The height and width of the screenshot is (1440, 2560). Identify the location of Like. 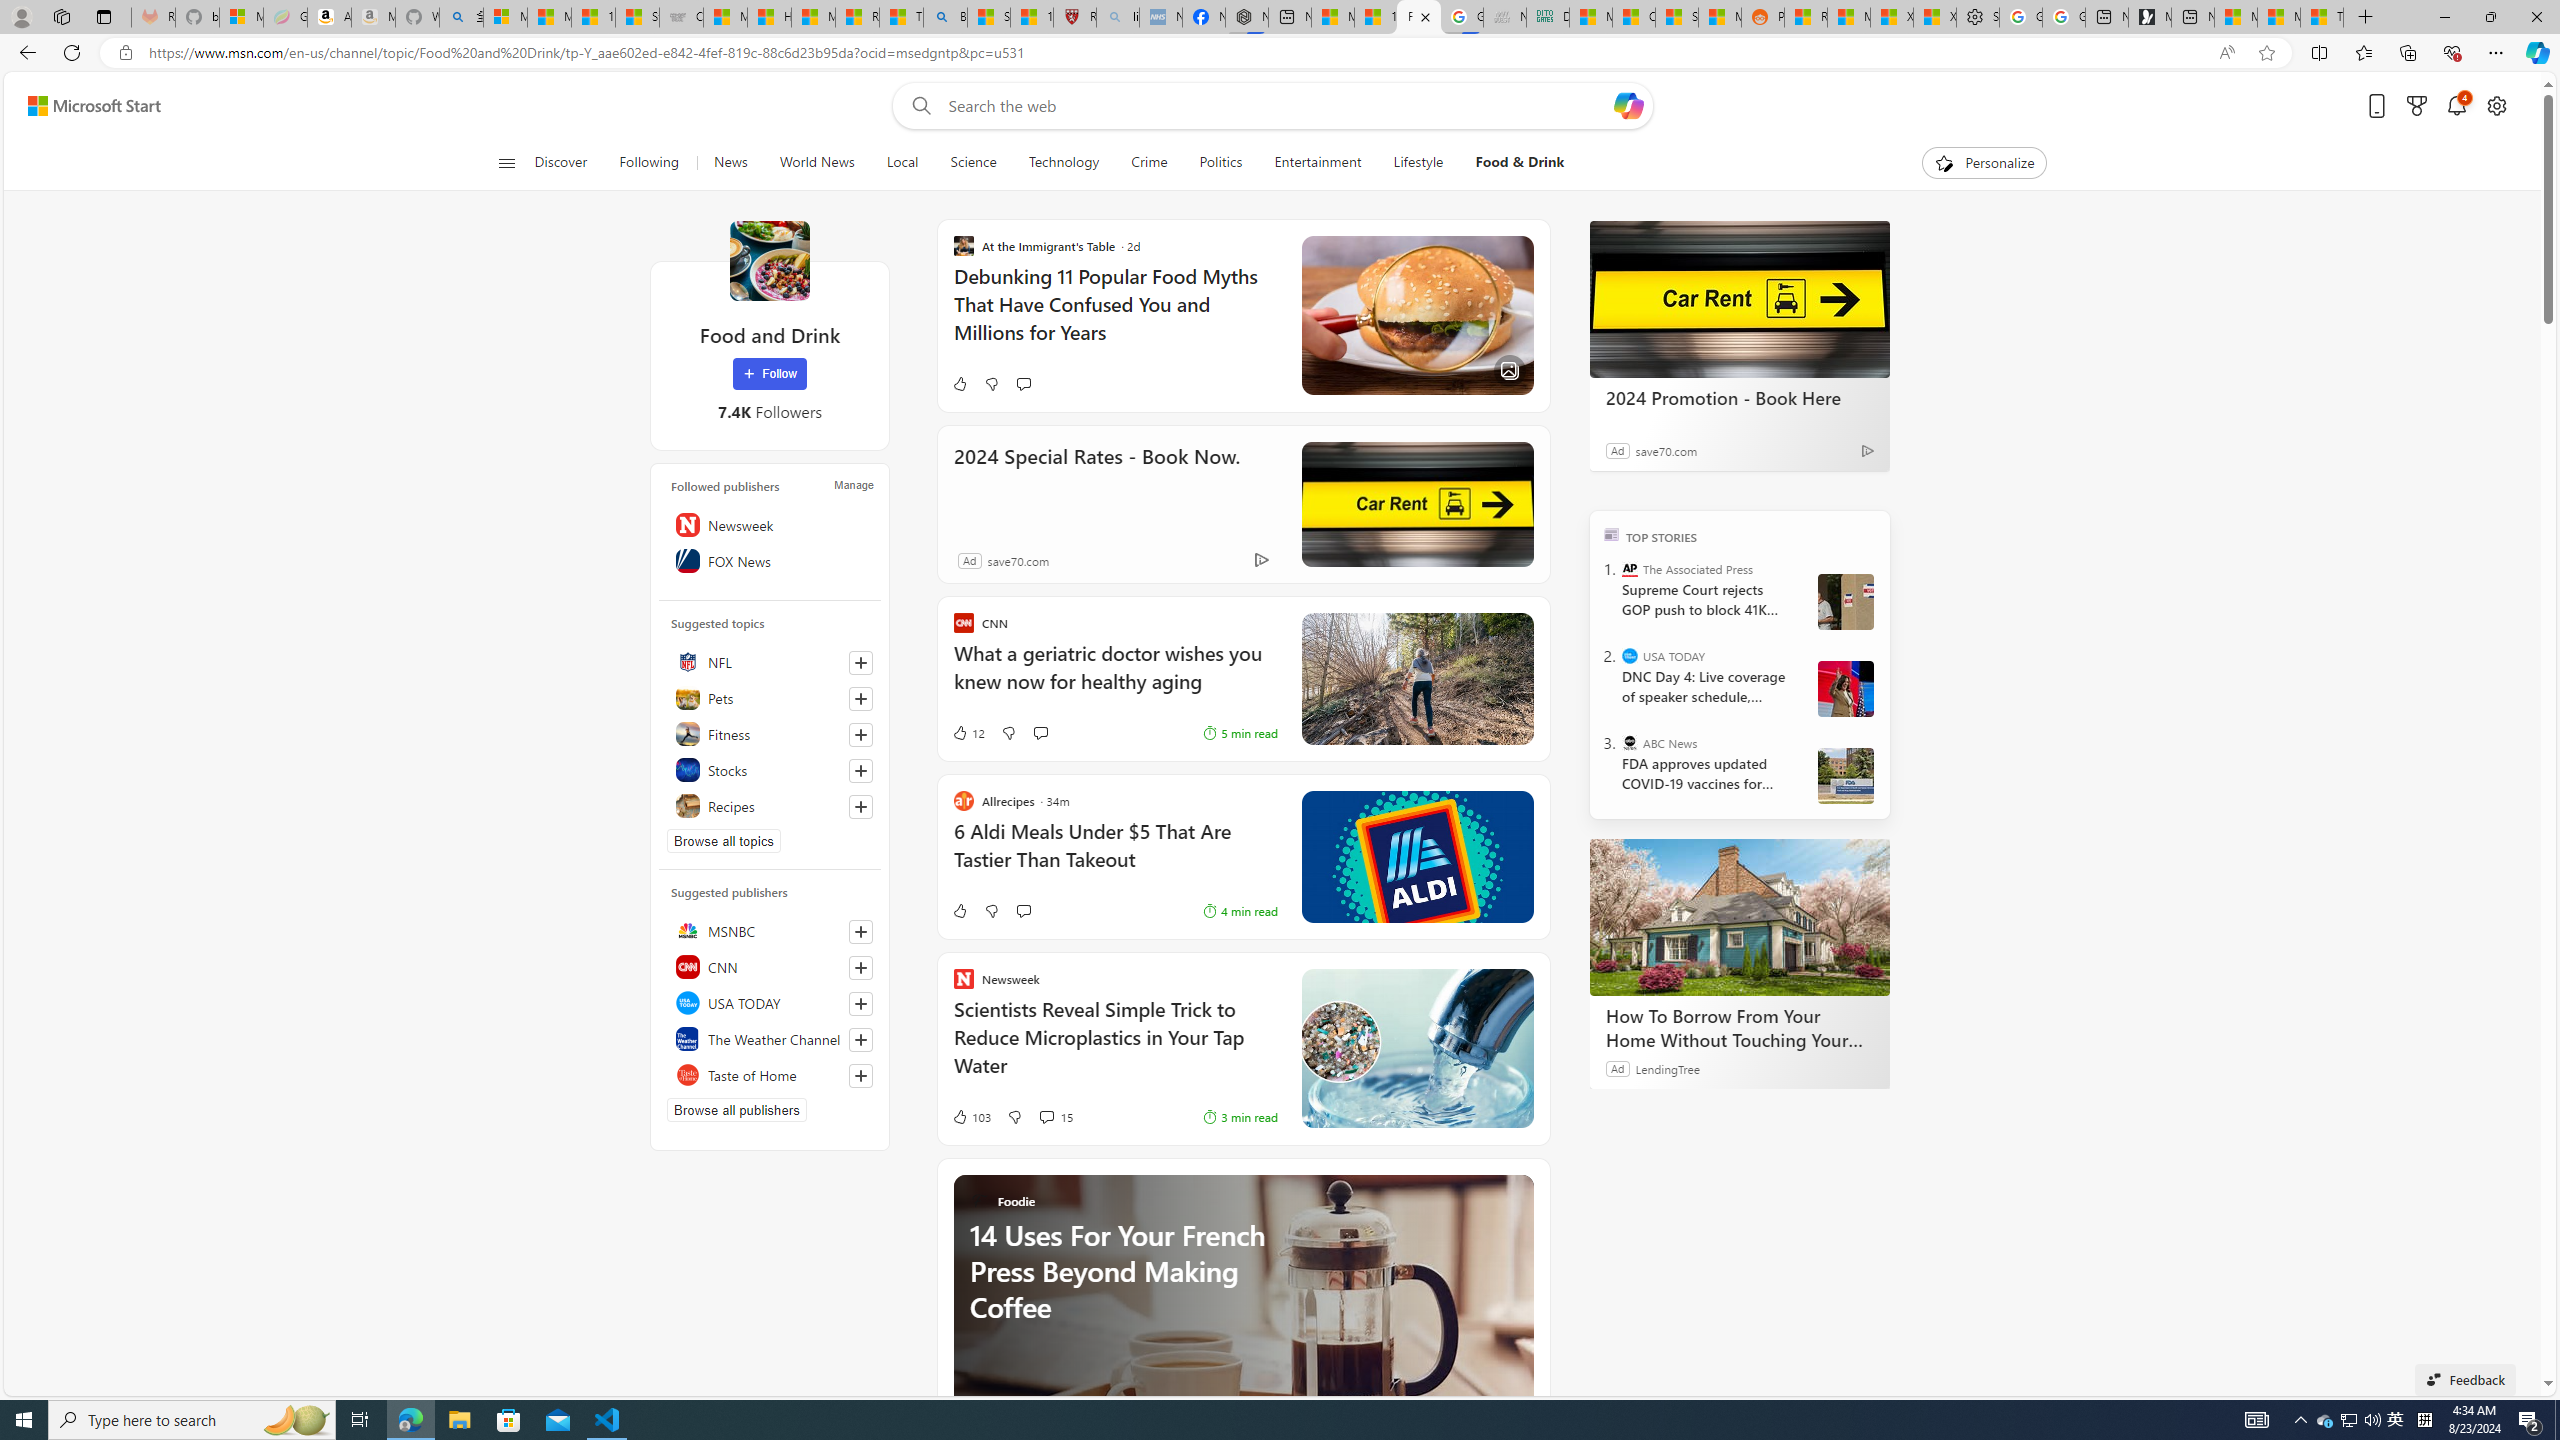
(958, 910).